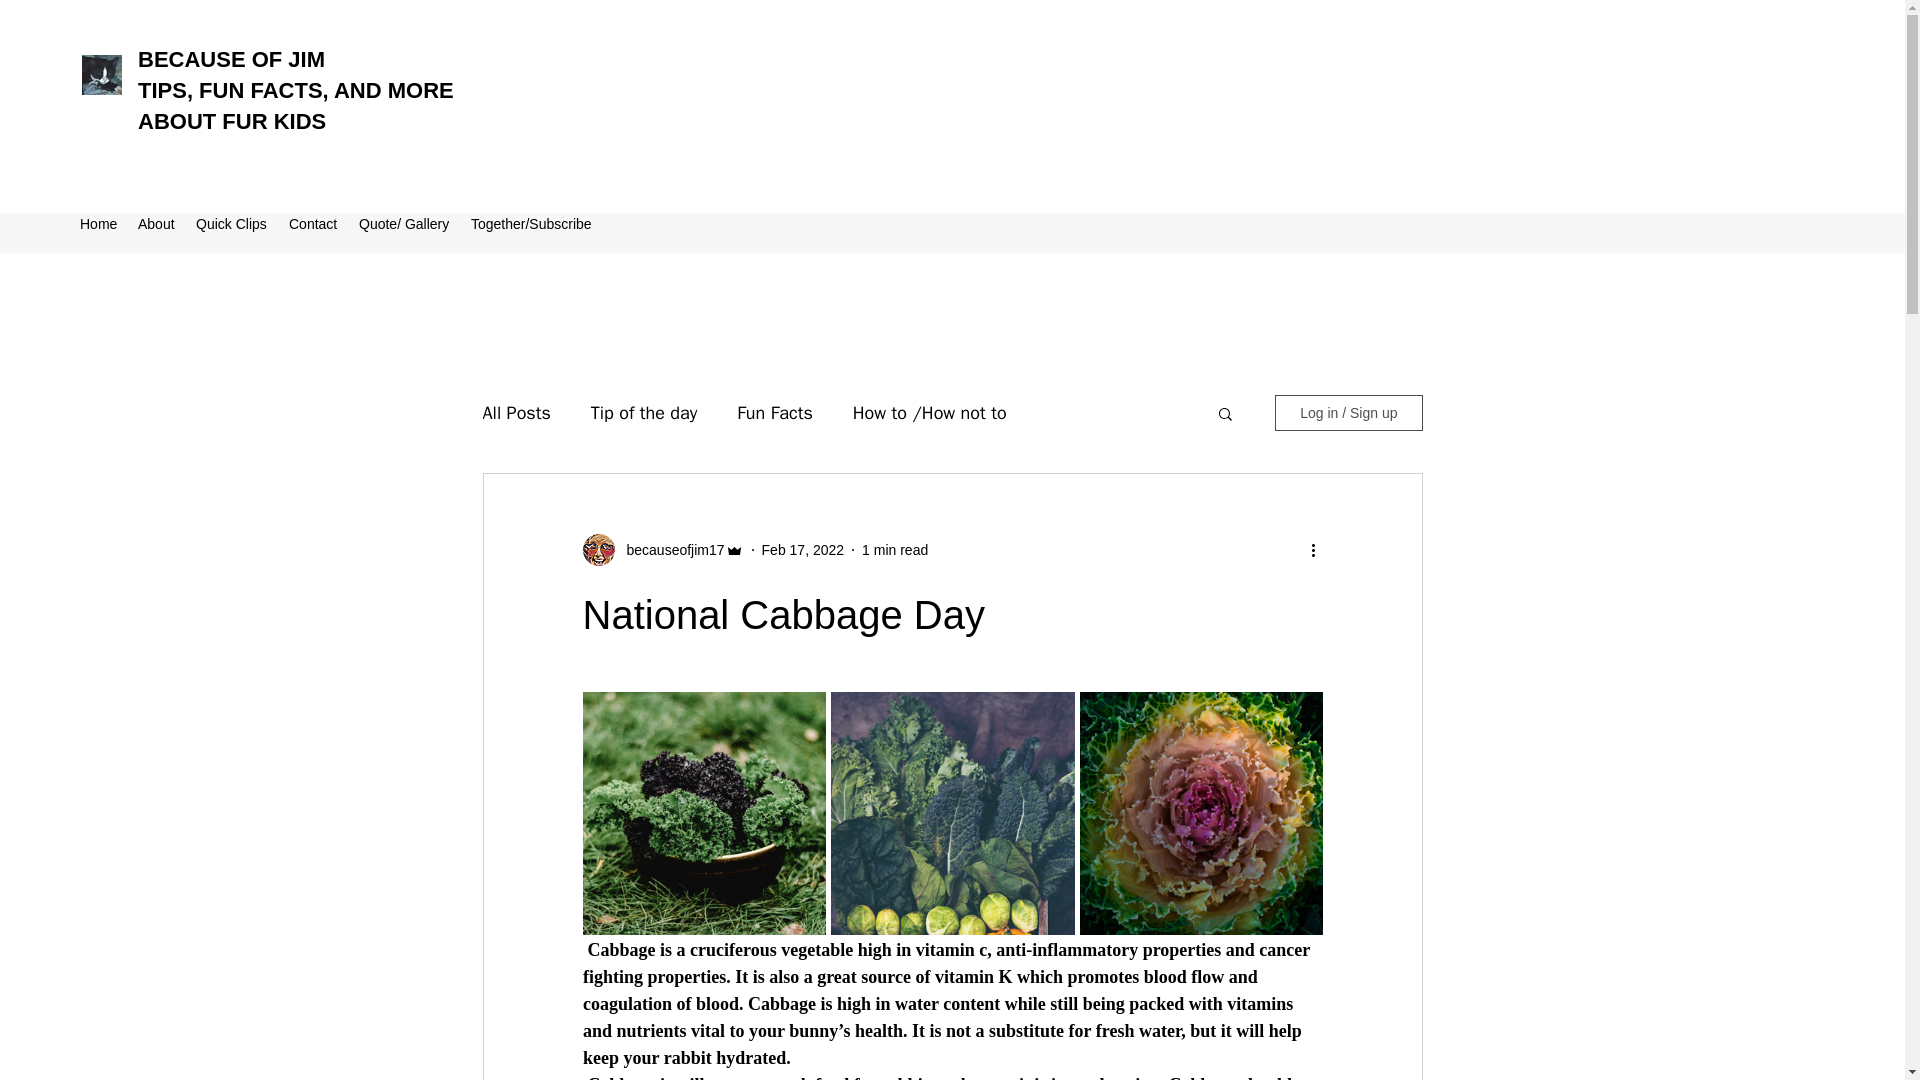 The image size is (1920, 1080). What do you see at coordinates (668, 550) in the screenshot?
I see `becauseofjim17` at bounding box center [668, 550].